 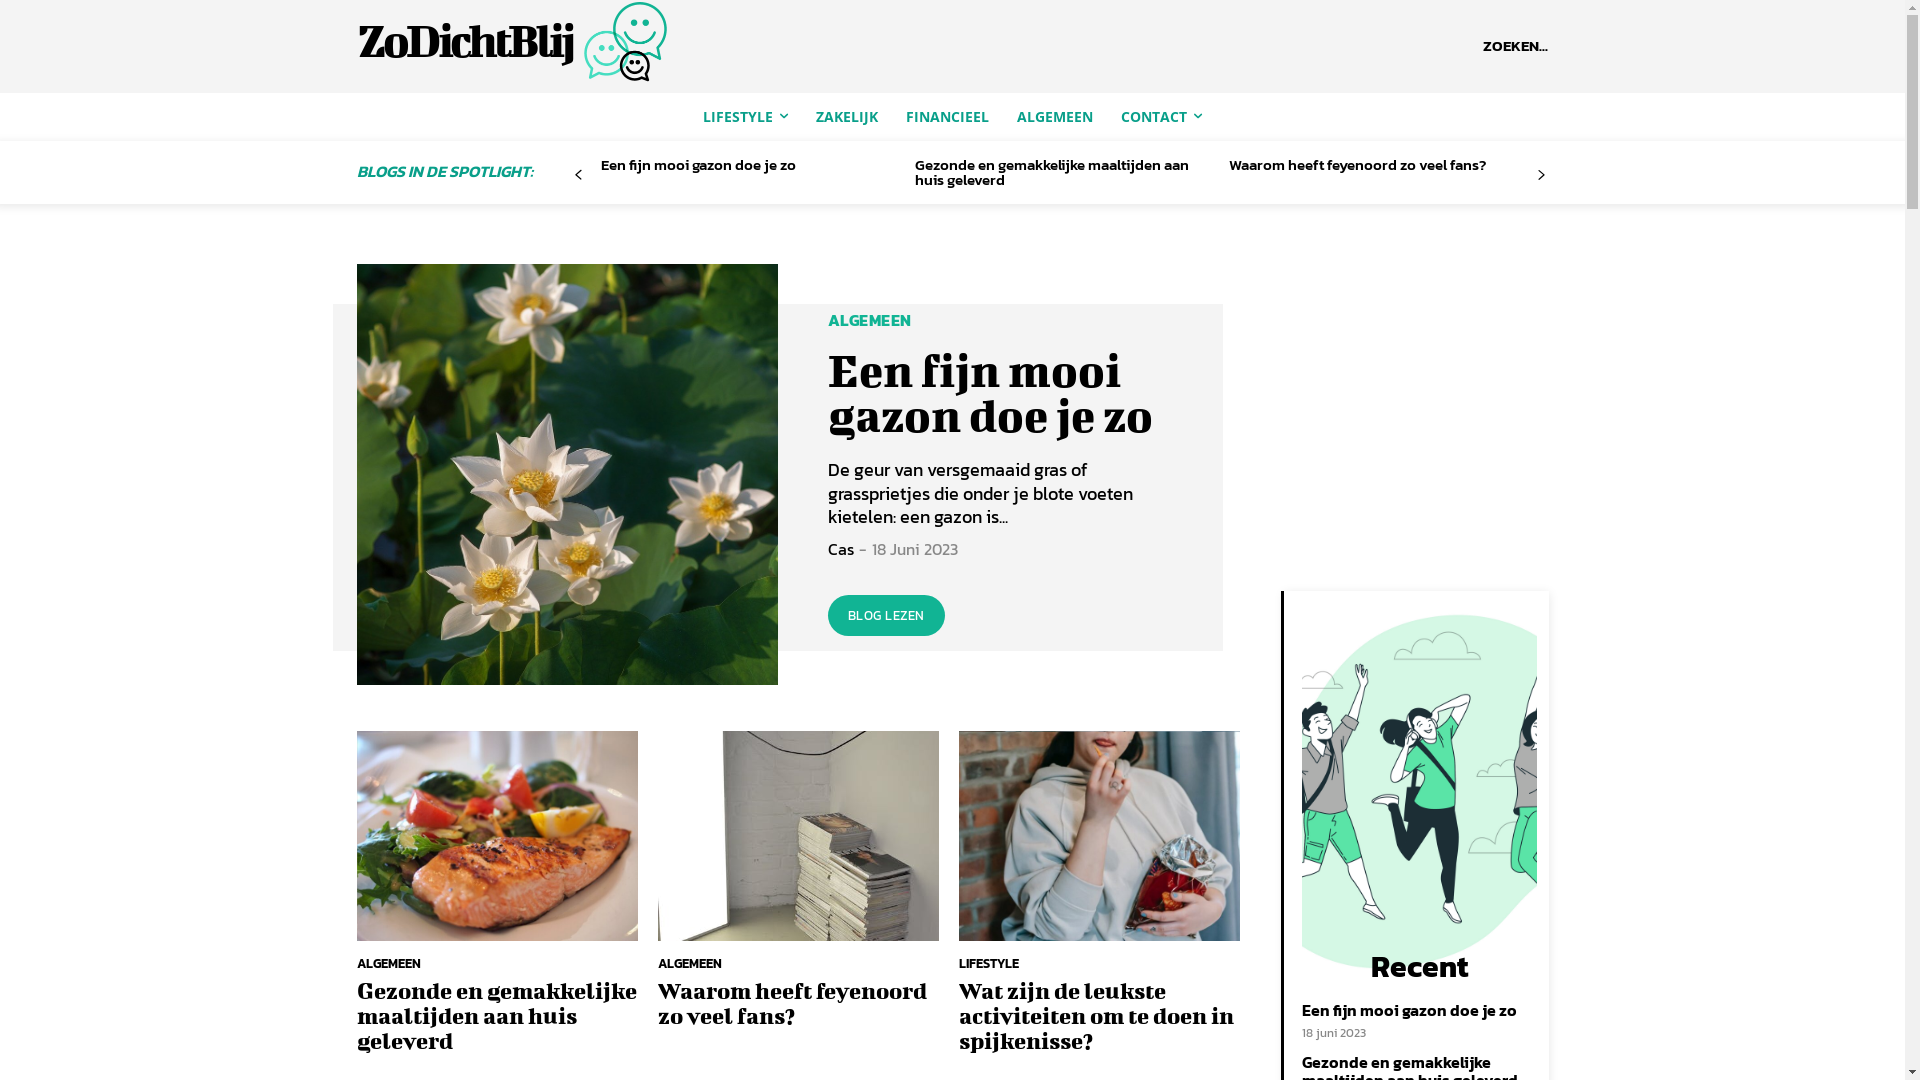 What do you see at coordinates (1052, 172) in the screenshot?
I see `Gezonde en gemakkelijke maaltijden aan huis geleverd` at bounding box center [1052, 172].